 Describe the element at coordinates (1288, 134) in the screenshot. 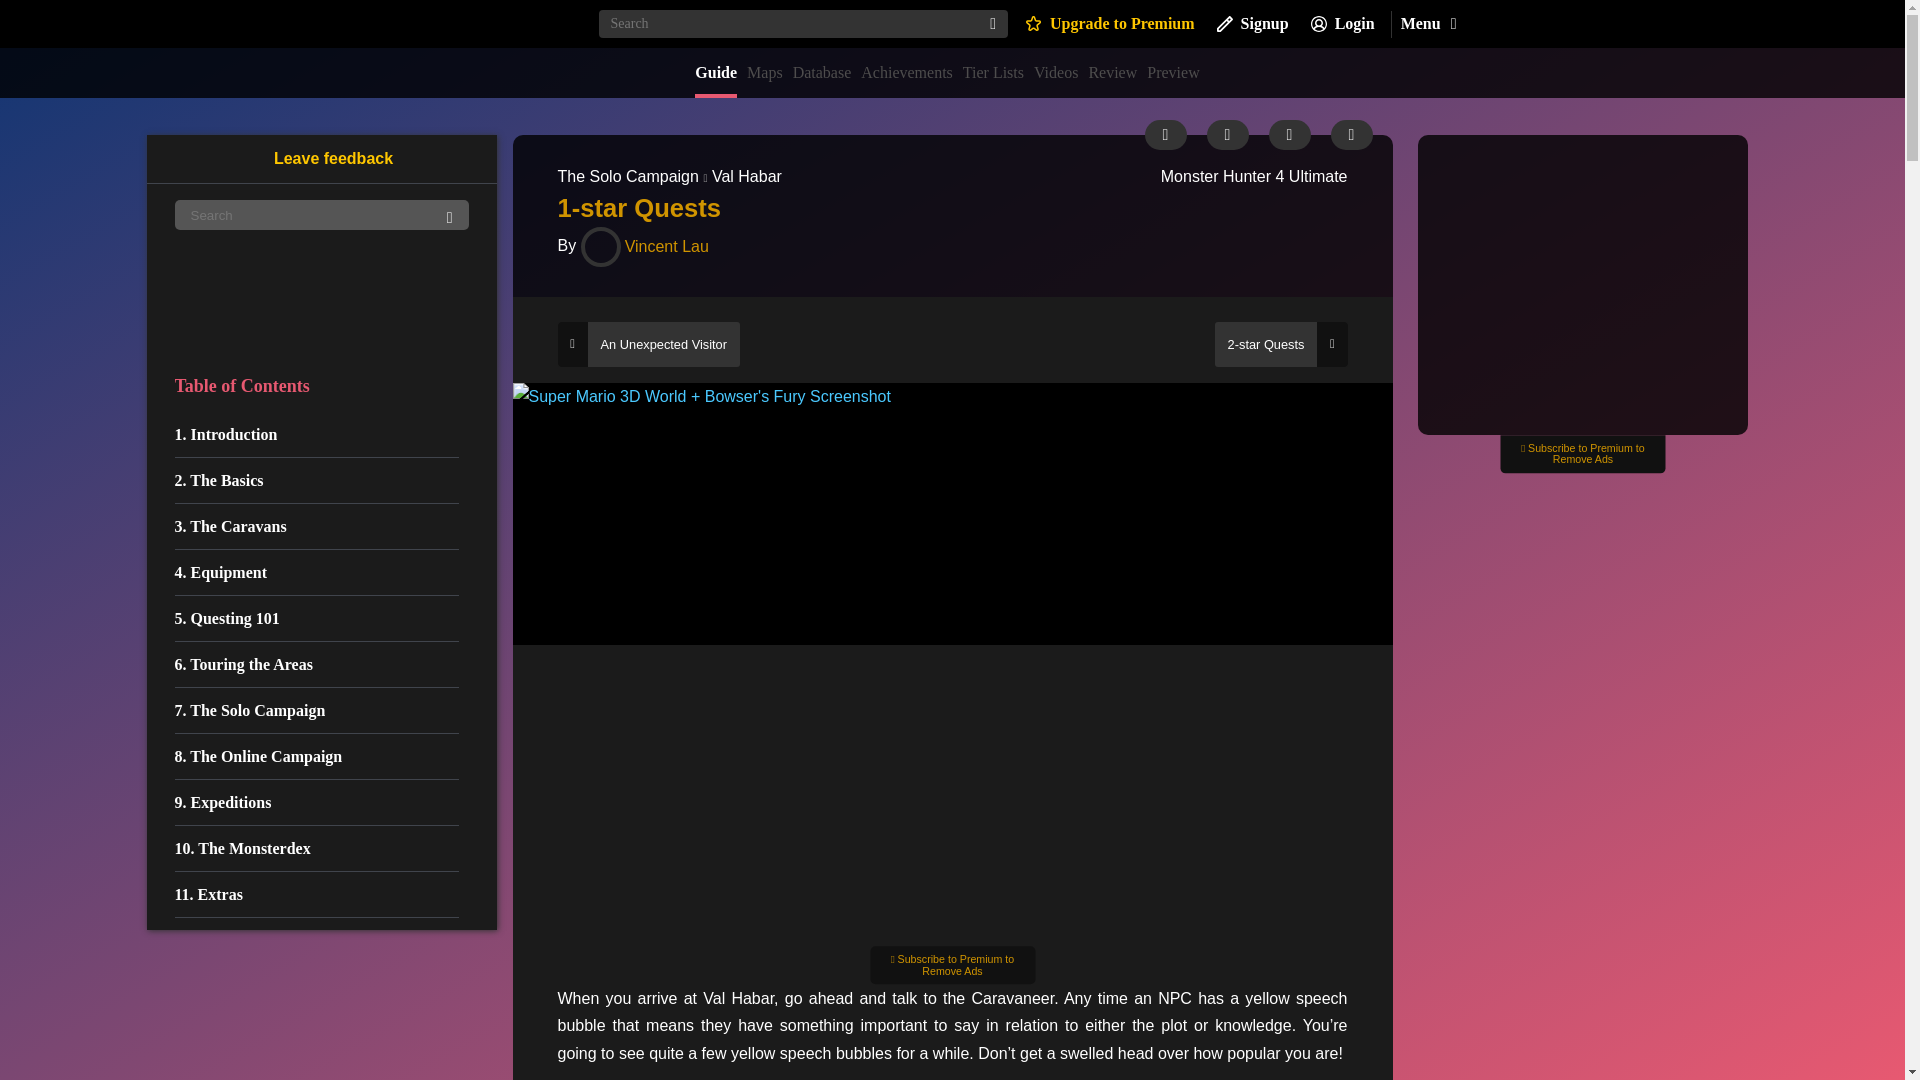

I see `Share` at that location.